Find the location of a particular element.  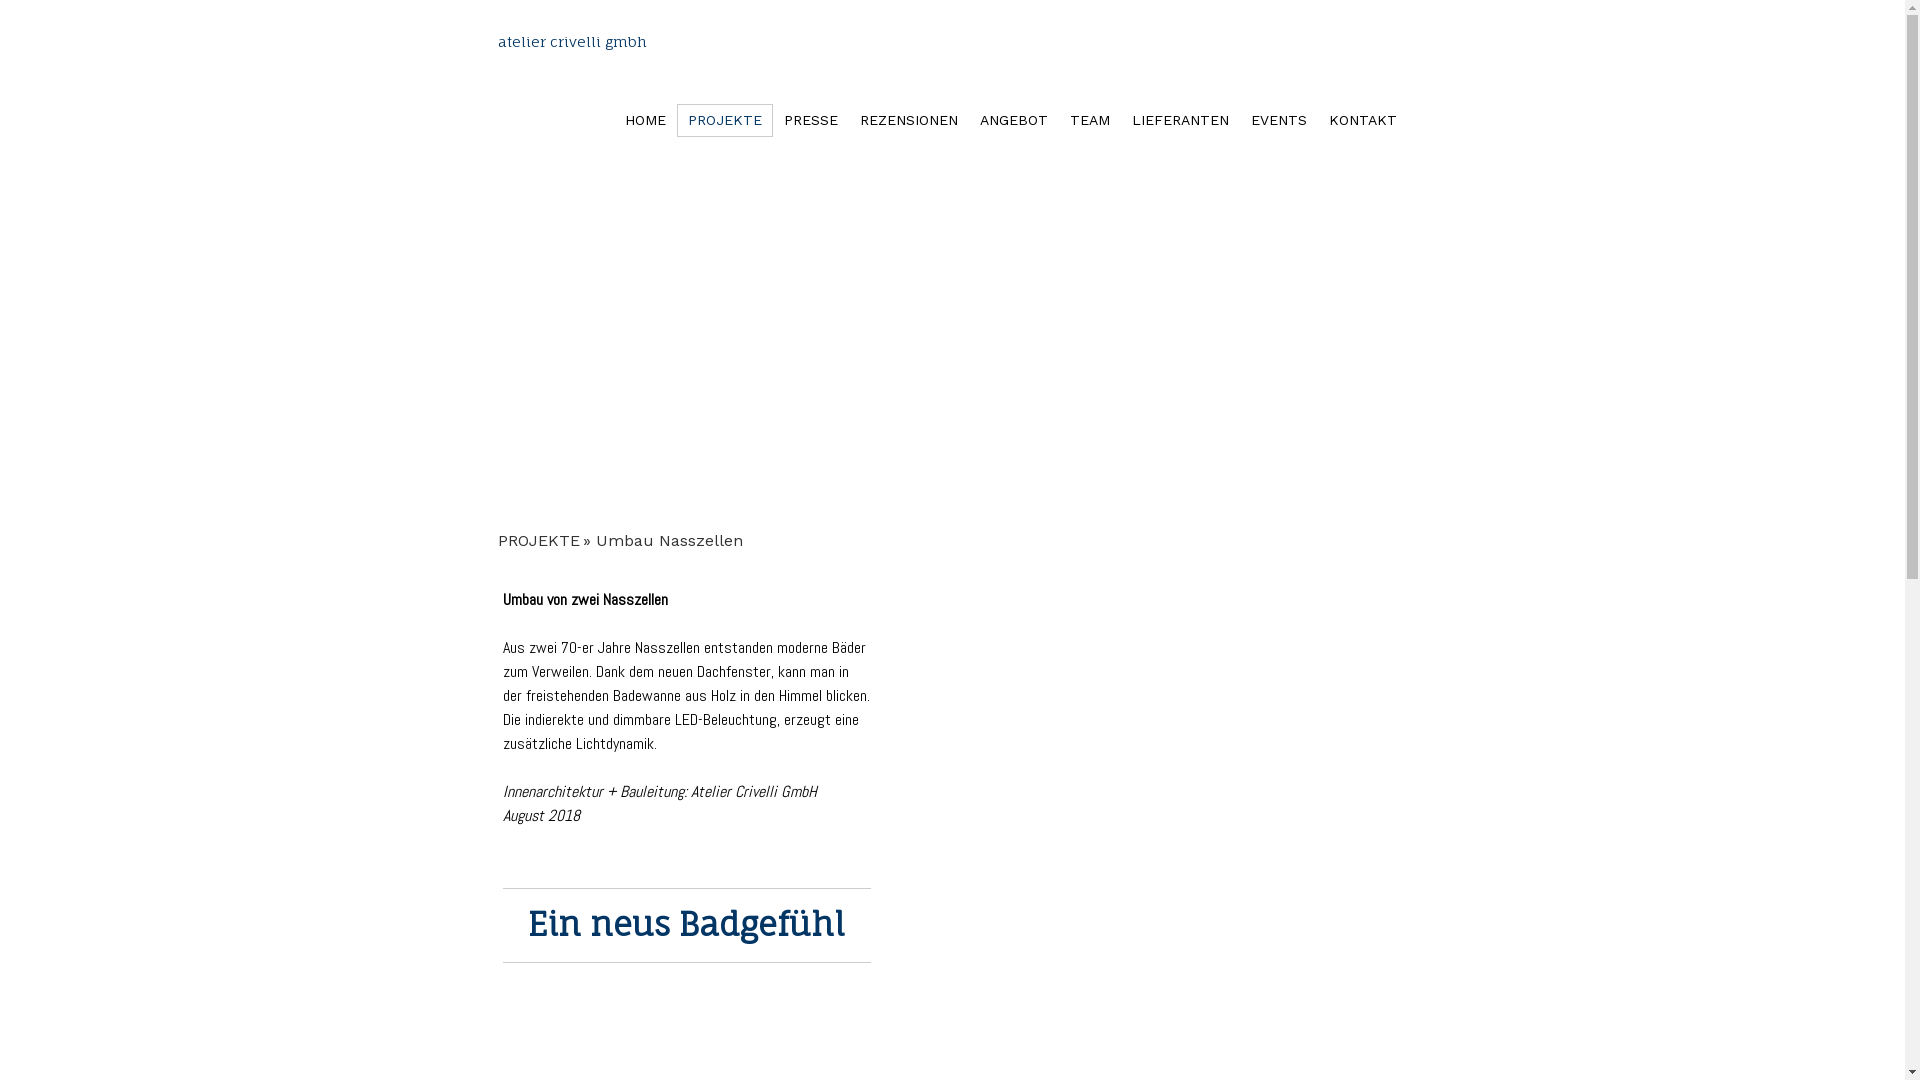

PROJEKTE is located at coordinates (547, 541).